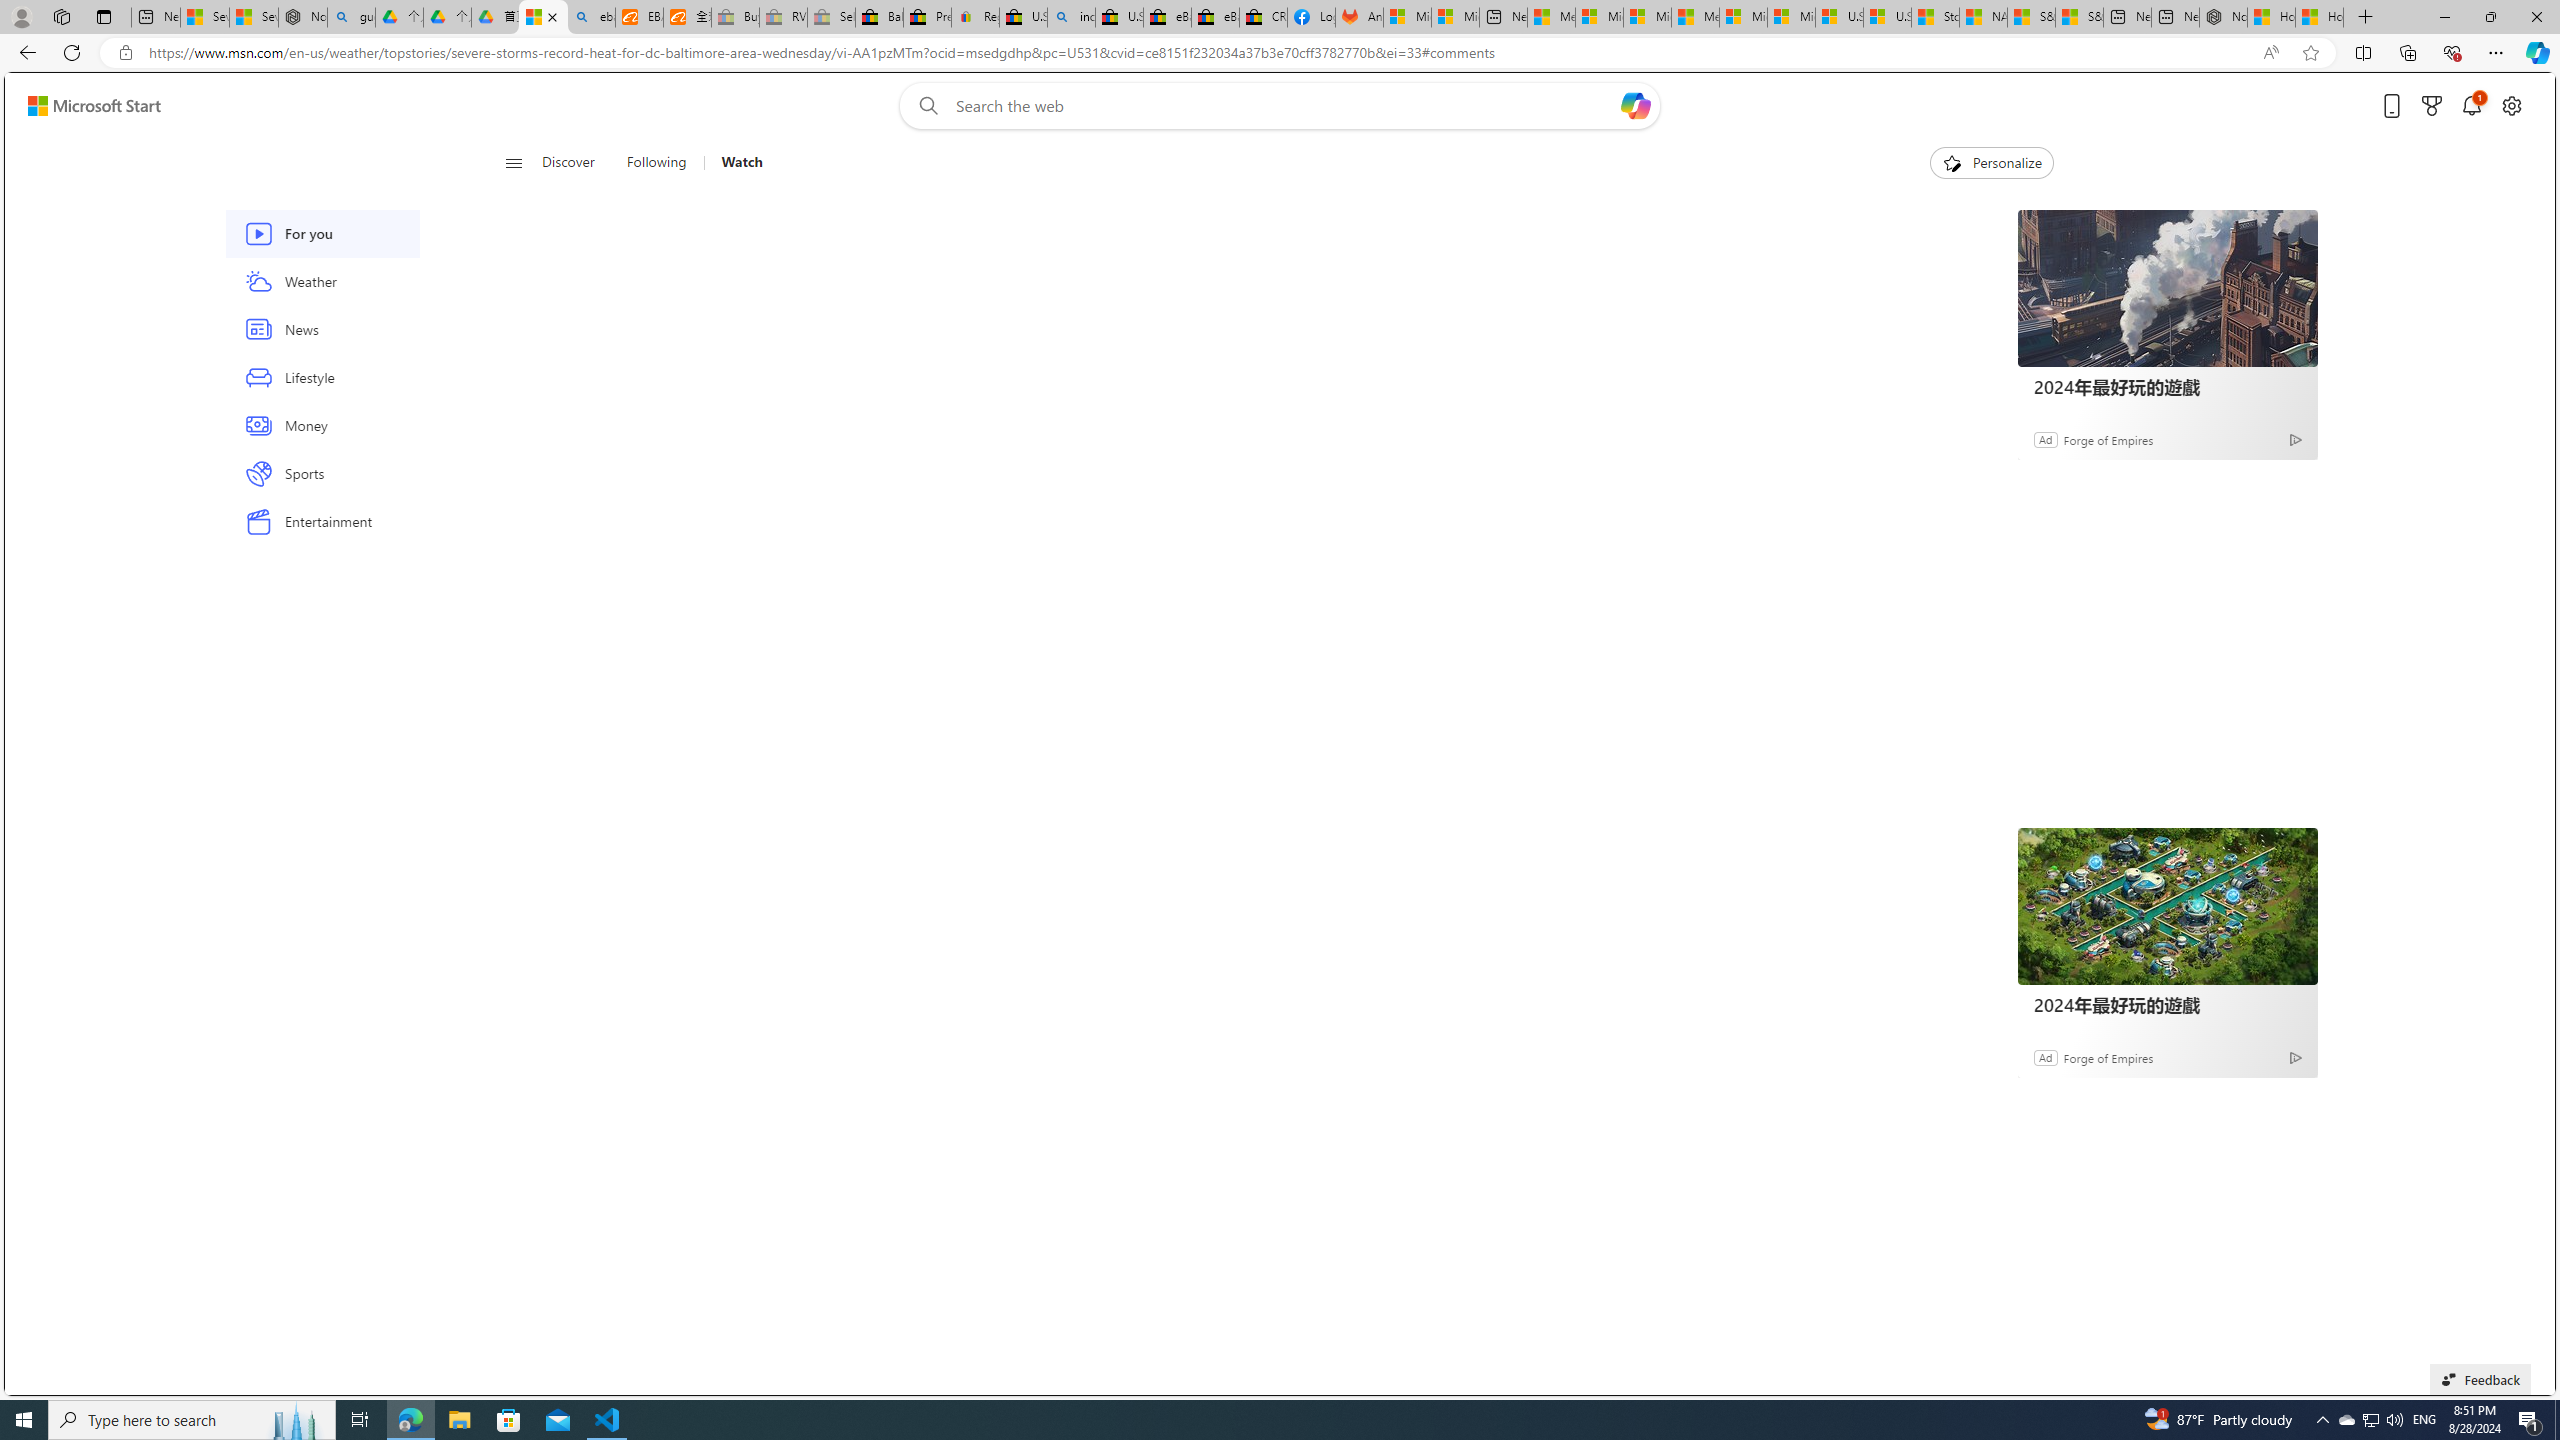  Describe the element at coordinates (1647, 17) in the screenshot. I see `Microsoft account | Home` at that location.